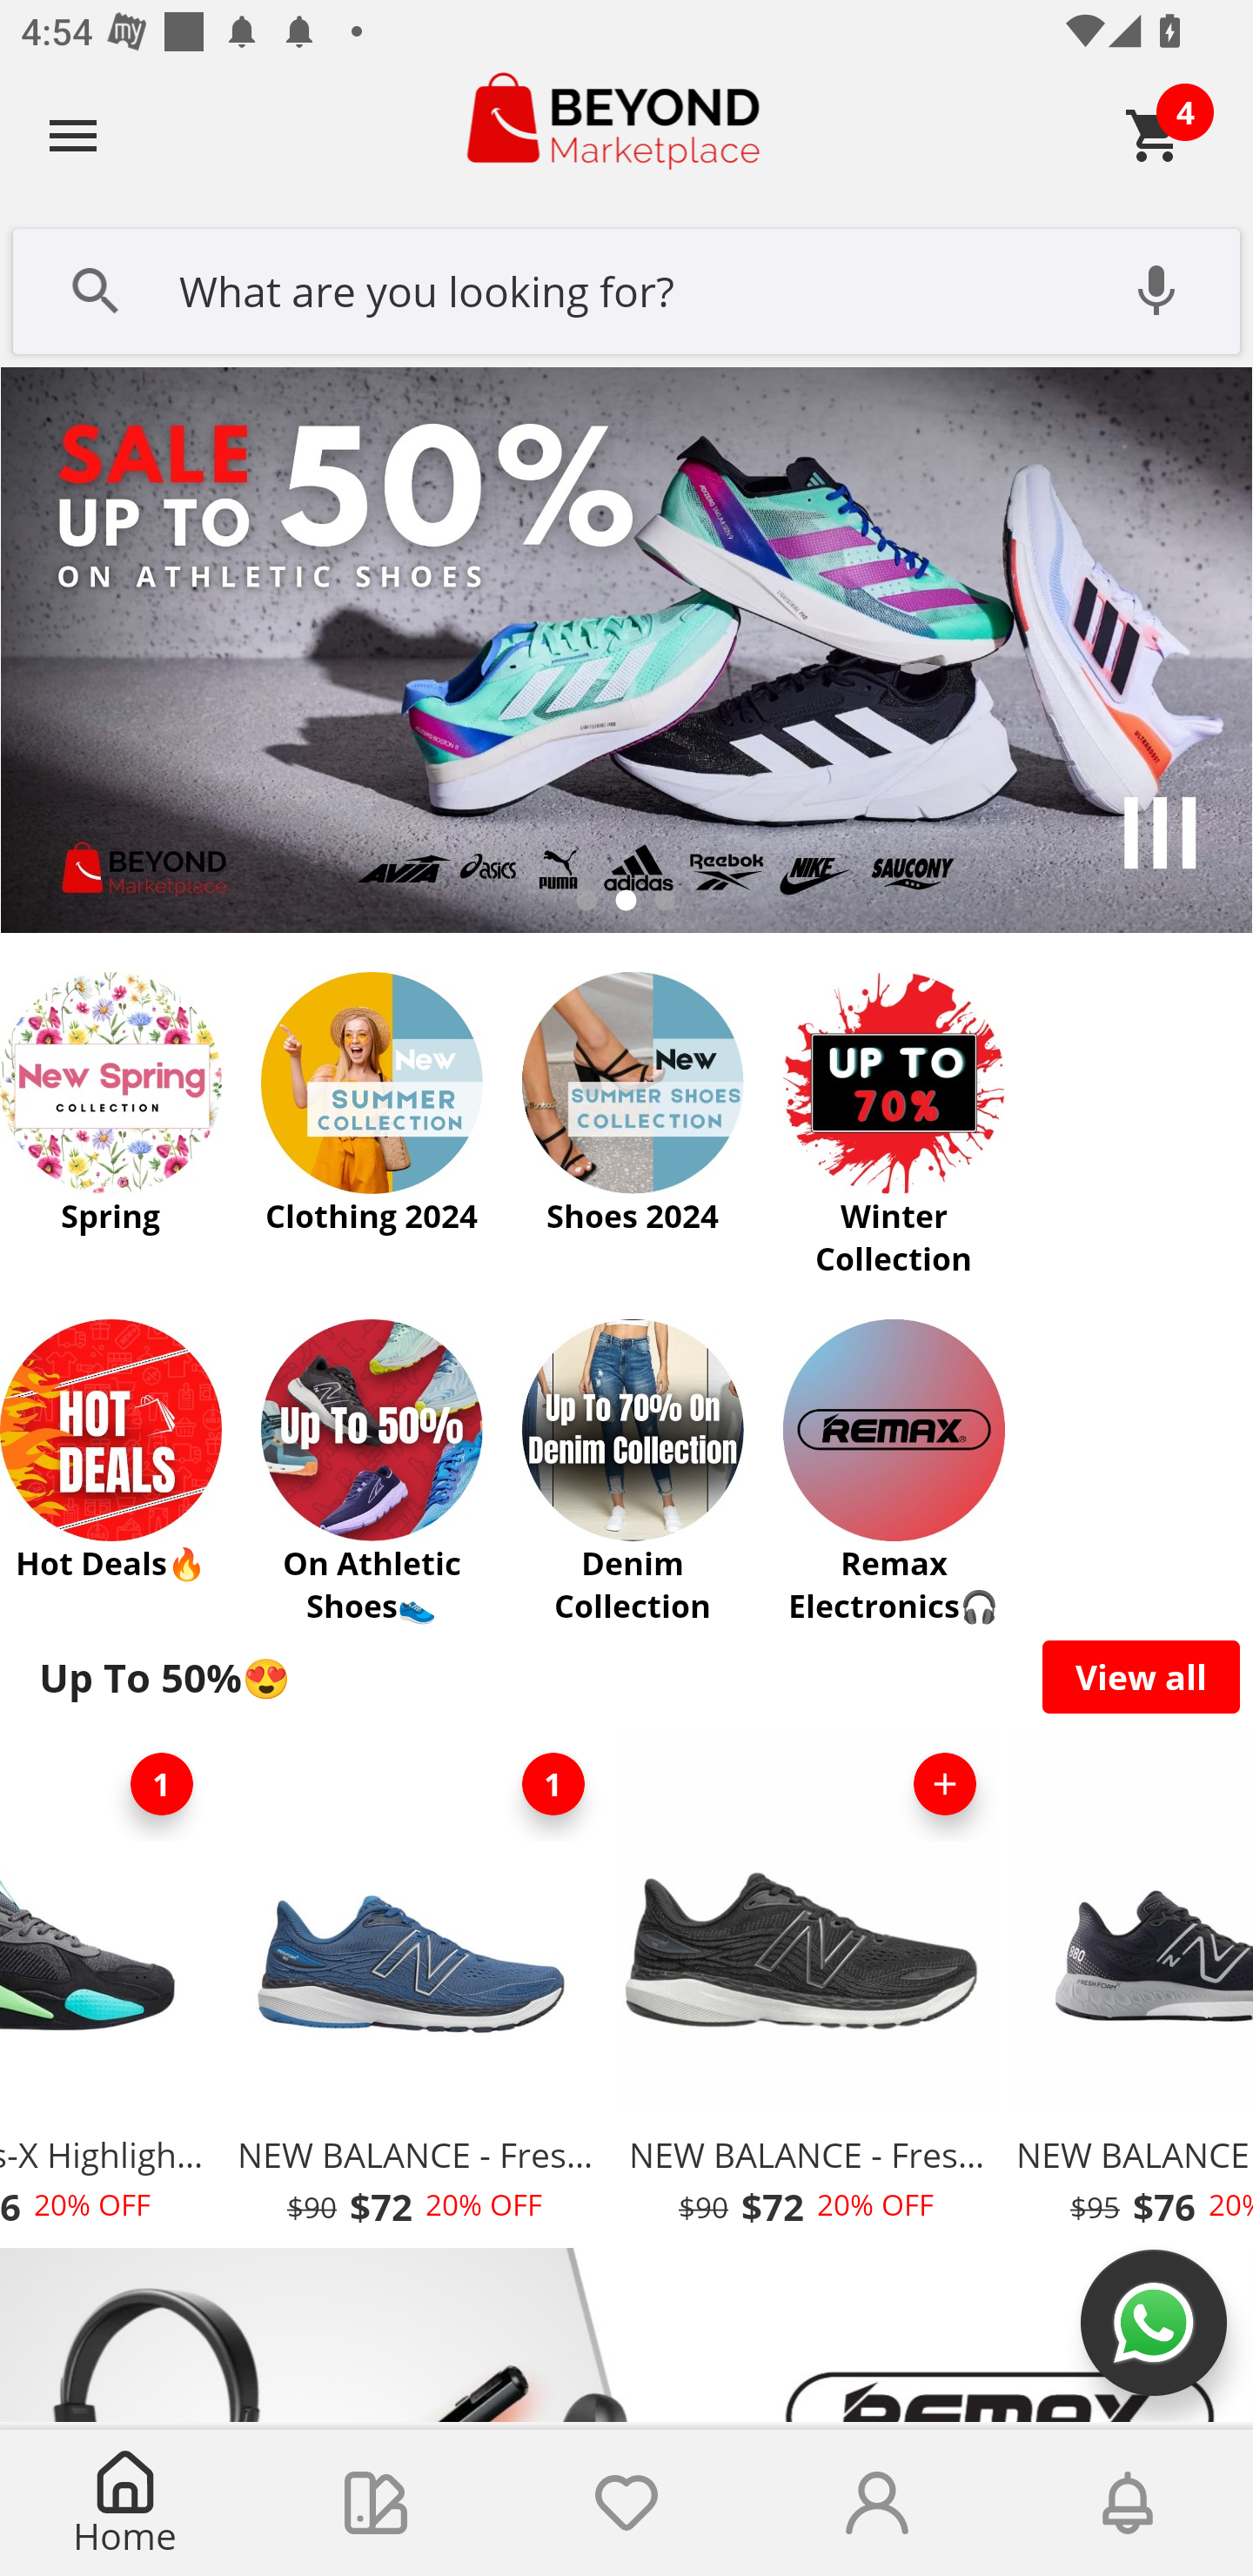 The image size is (1253, 2576). Describe the element at coordinates (626, 2503) in the screenshot. I see `Wishlist` at that location.